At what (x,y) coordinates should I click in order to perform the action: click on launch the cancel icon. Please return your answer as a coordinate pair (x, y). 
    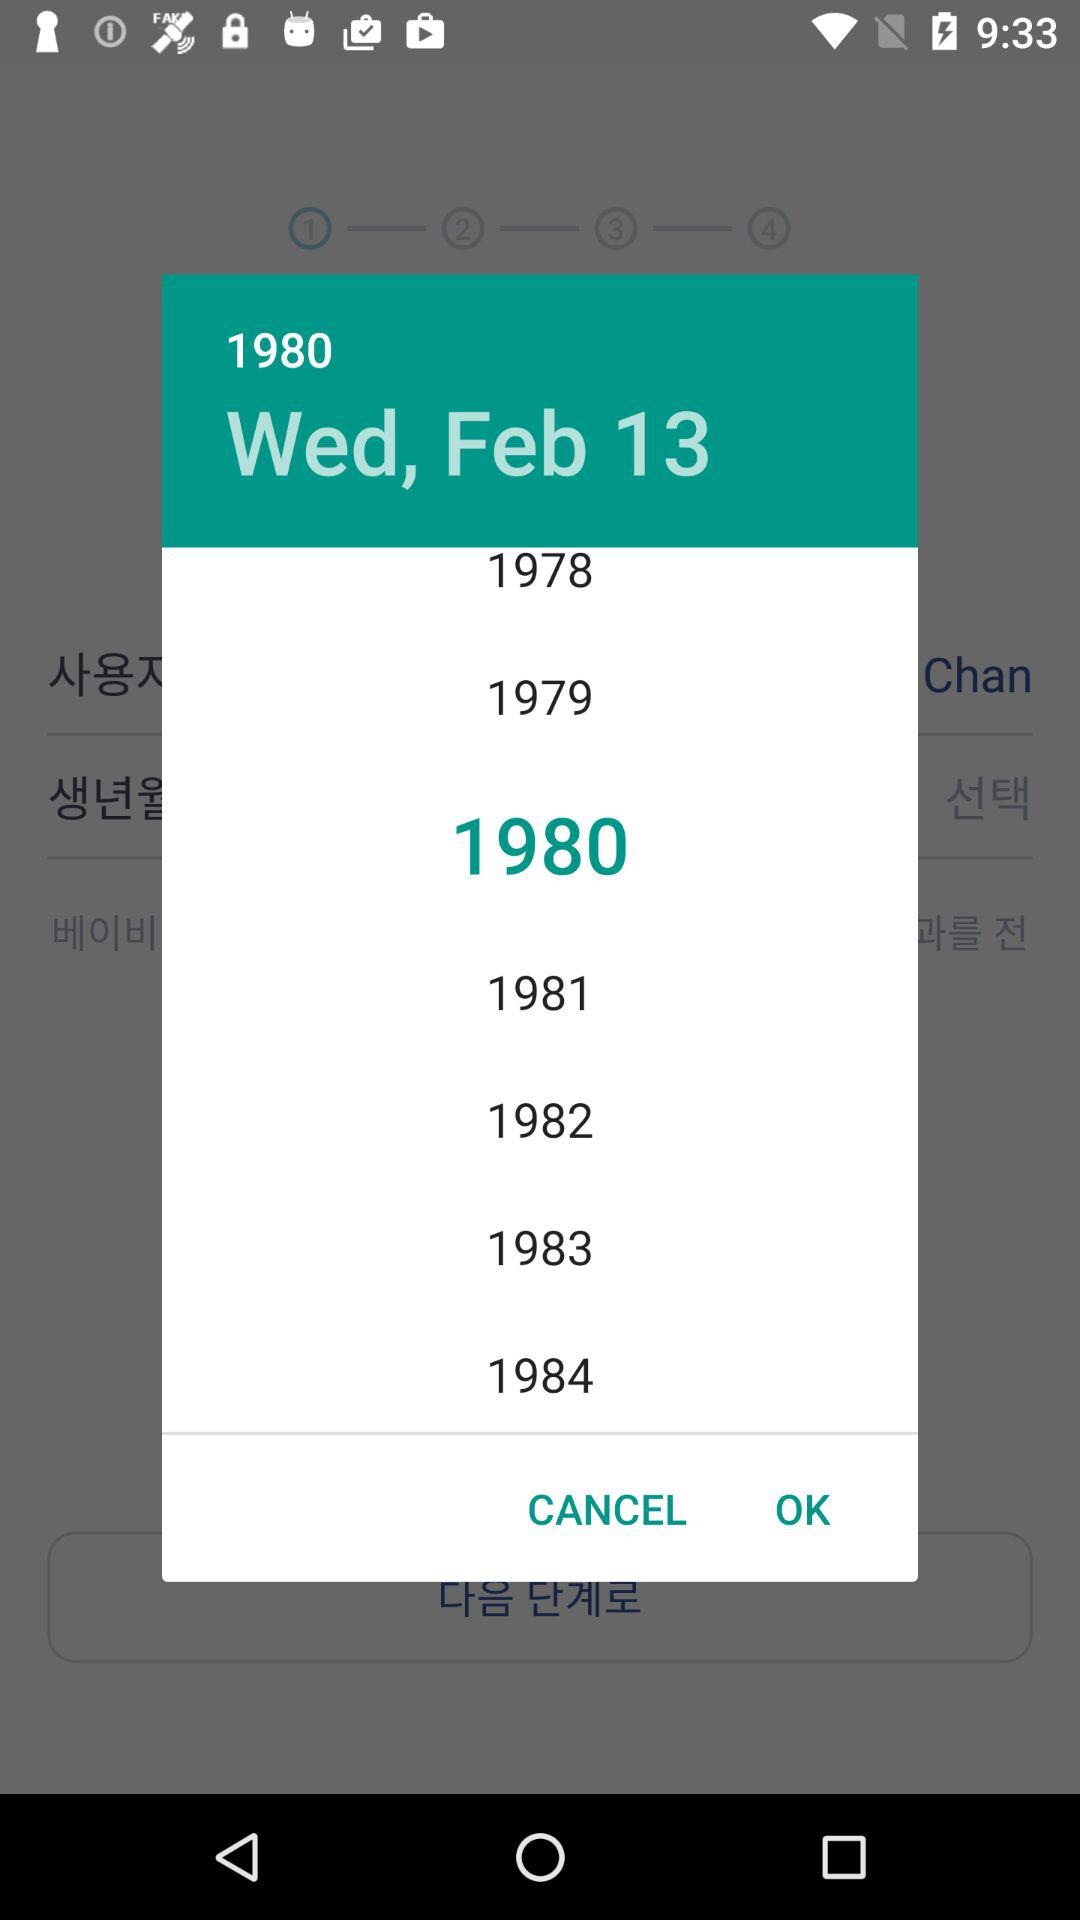
    Looking at the image, I should click on (606, 1508).